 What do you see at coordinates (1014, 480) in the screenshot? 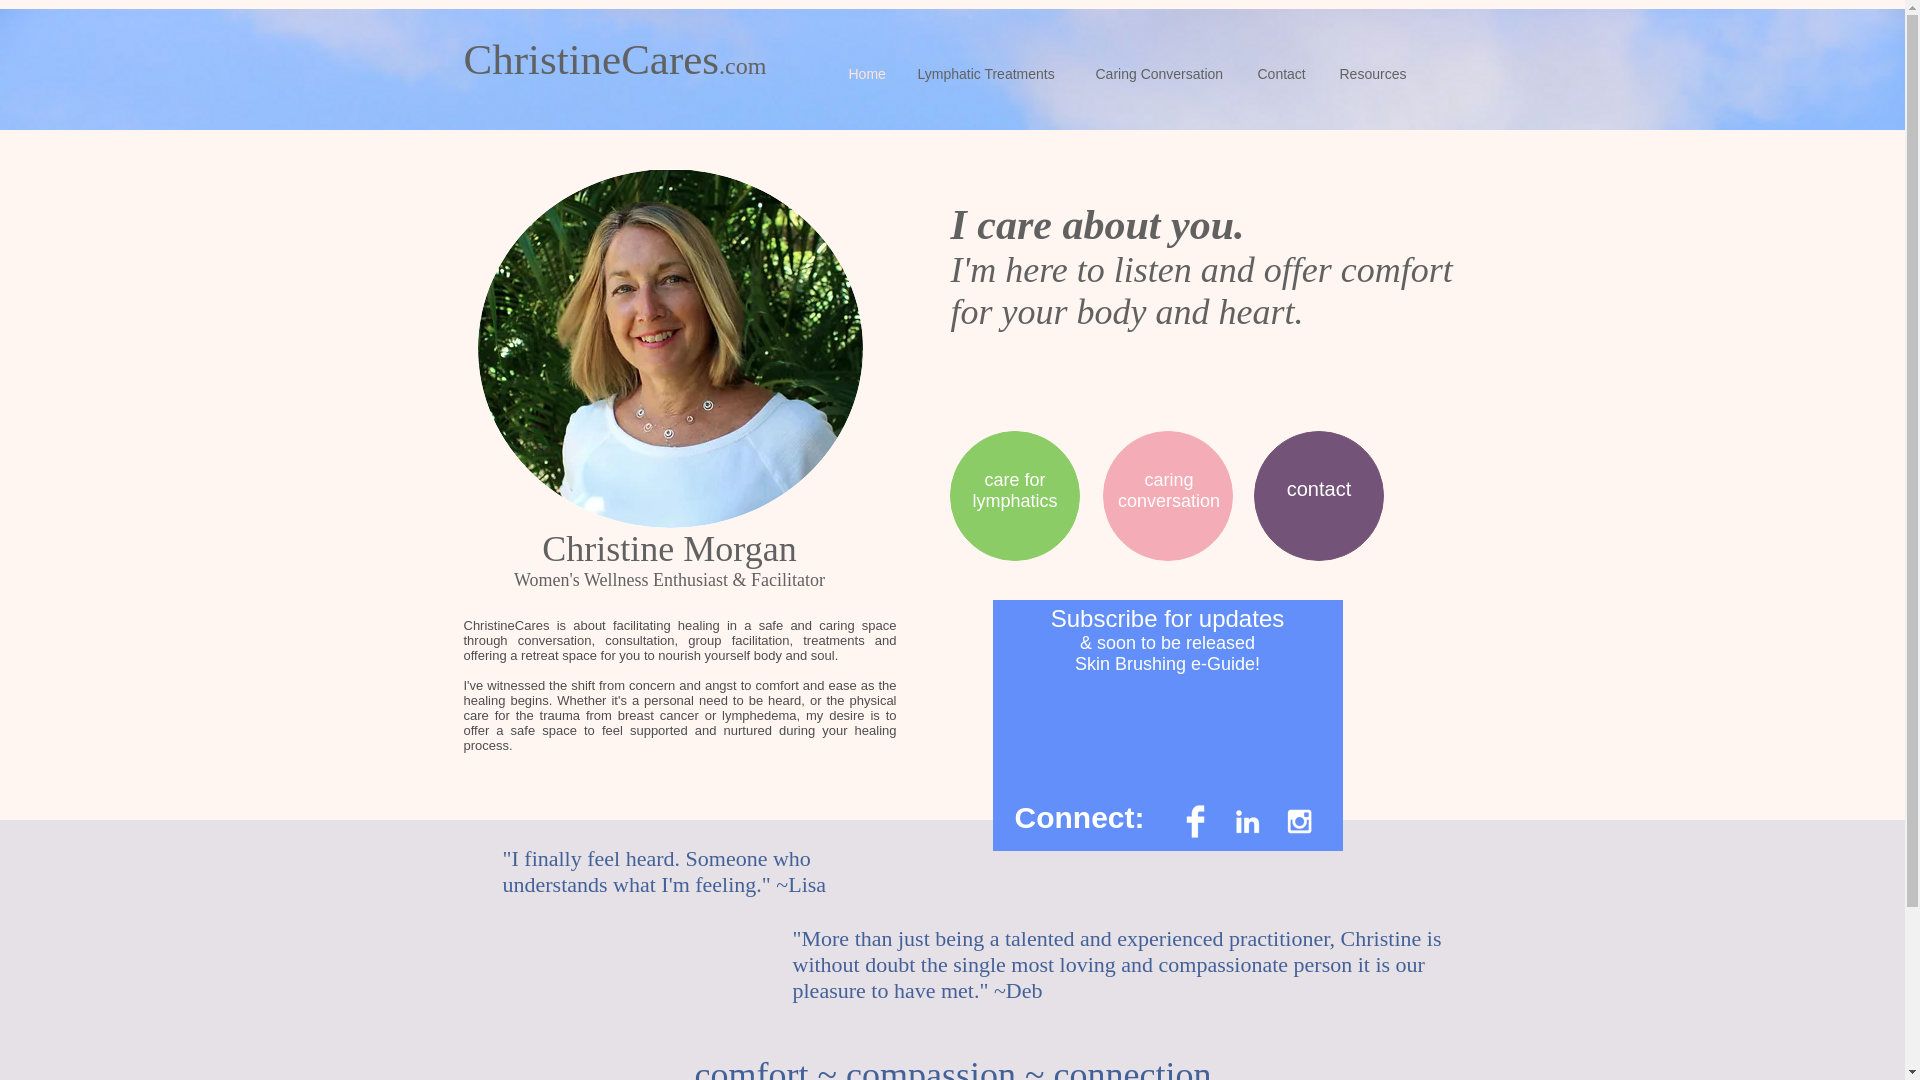
I see `care for` at bounding box center [1014, 480].